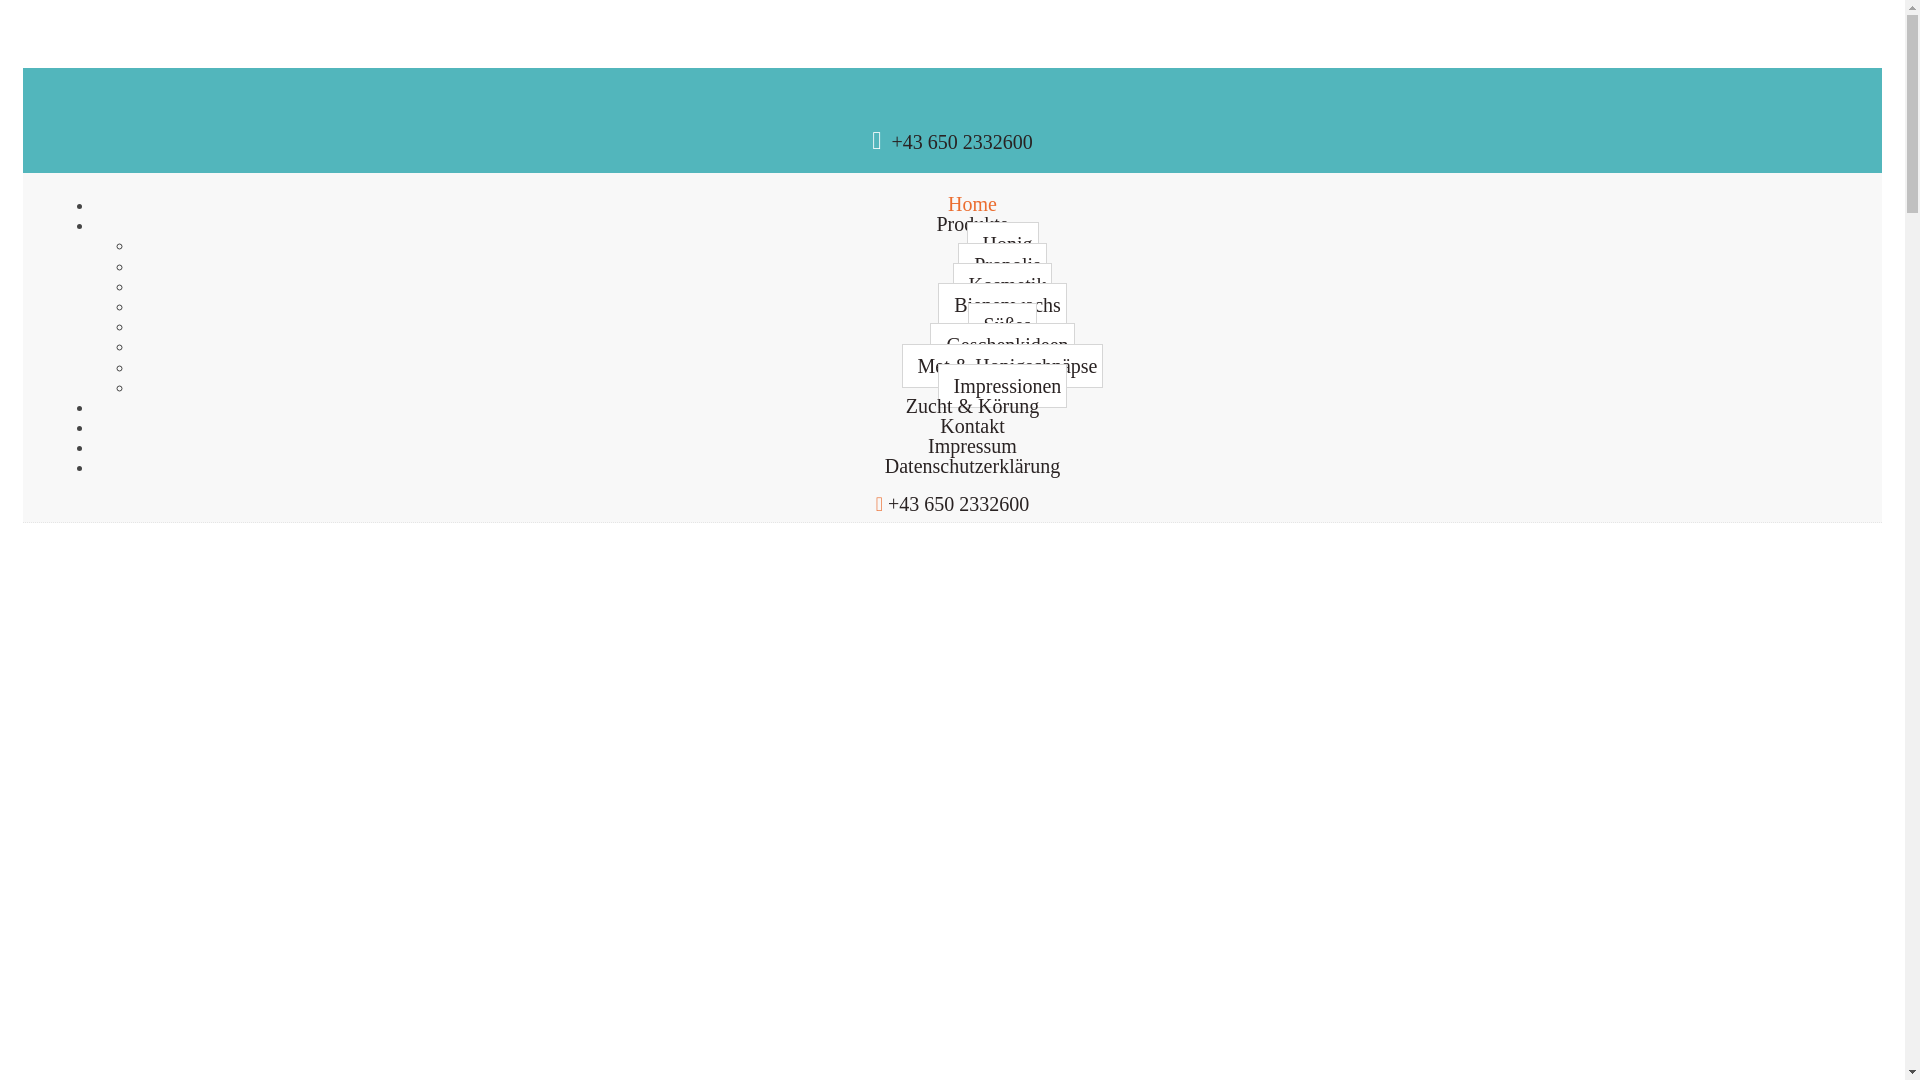 The image size is (1920, 1080). Describe the element at coordinates (1003, 386) in the screenshot. I see `Impressionen` at that location.